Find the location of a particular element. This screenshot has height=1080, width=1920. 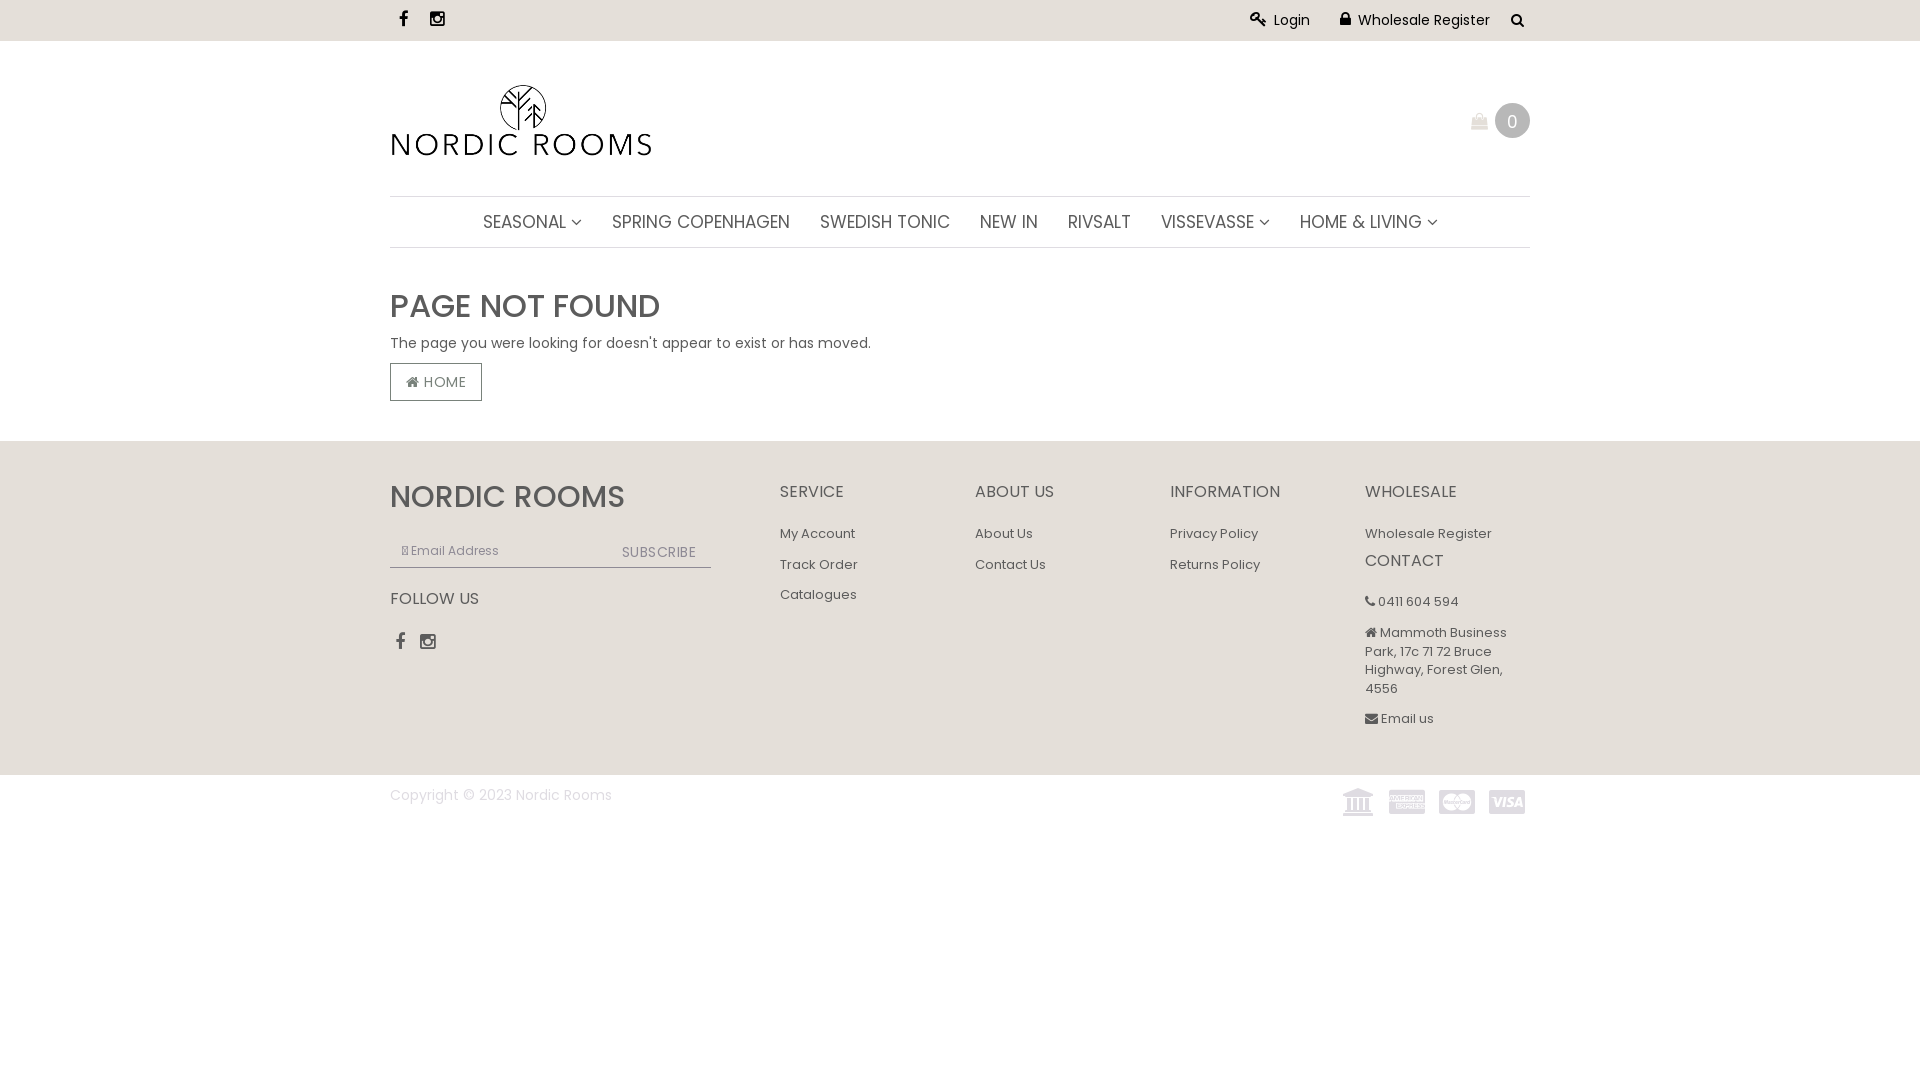

0 is located at coordinates (1512, 120).